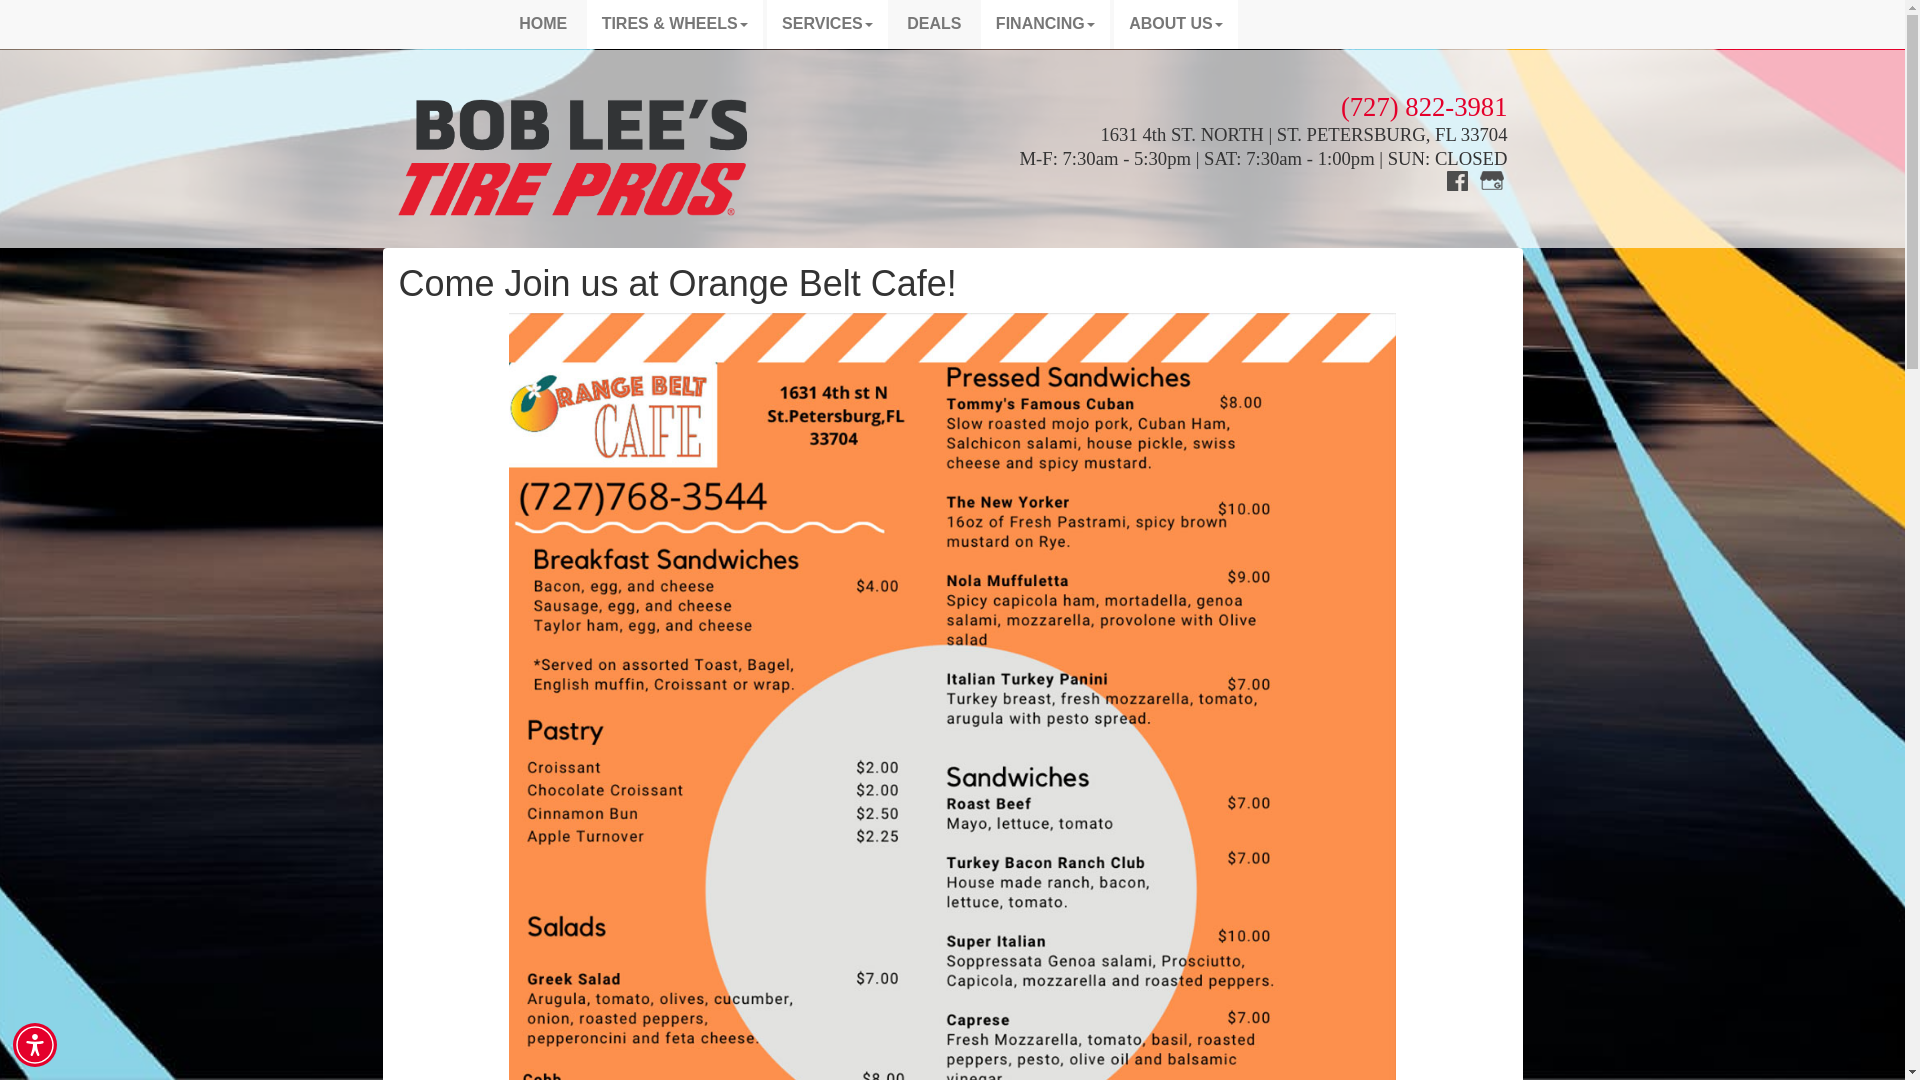 This screenshot has width=1920, height=1080. What do you see at coordinates (1176, 24) in the screenshot?
I see `About Us at Bob Lee's Tire Pros in St. Petersburg, FL 33704` at bounding box center [1176, 24].